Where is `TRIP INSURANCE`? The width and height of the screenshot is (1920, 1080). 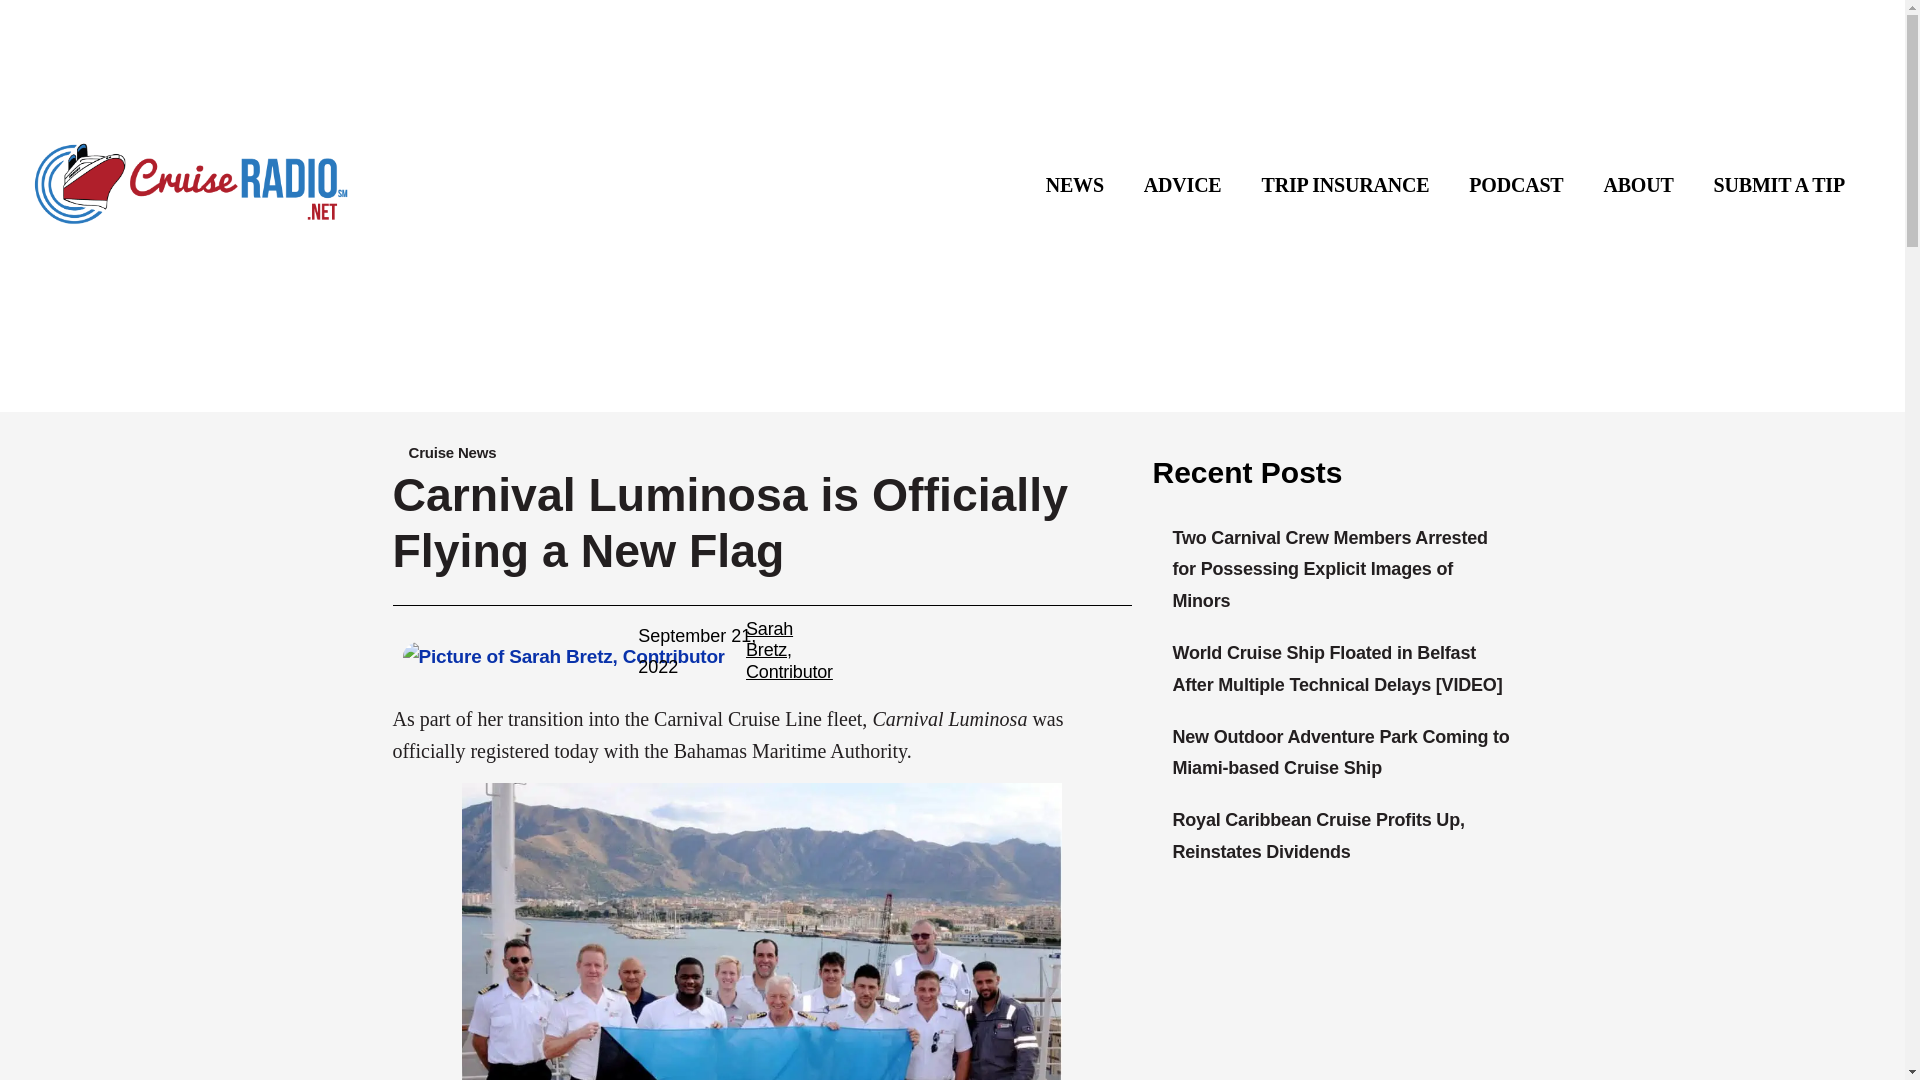 TRIP INSURANCE is located at coordinates (1346, 184).